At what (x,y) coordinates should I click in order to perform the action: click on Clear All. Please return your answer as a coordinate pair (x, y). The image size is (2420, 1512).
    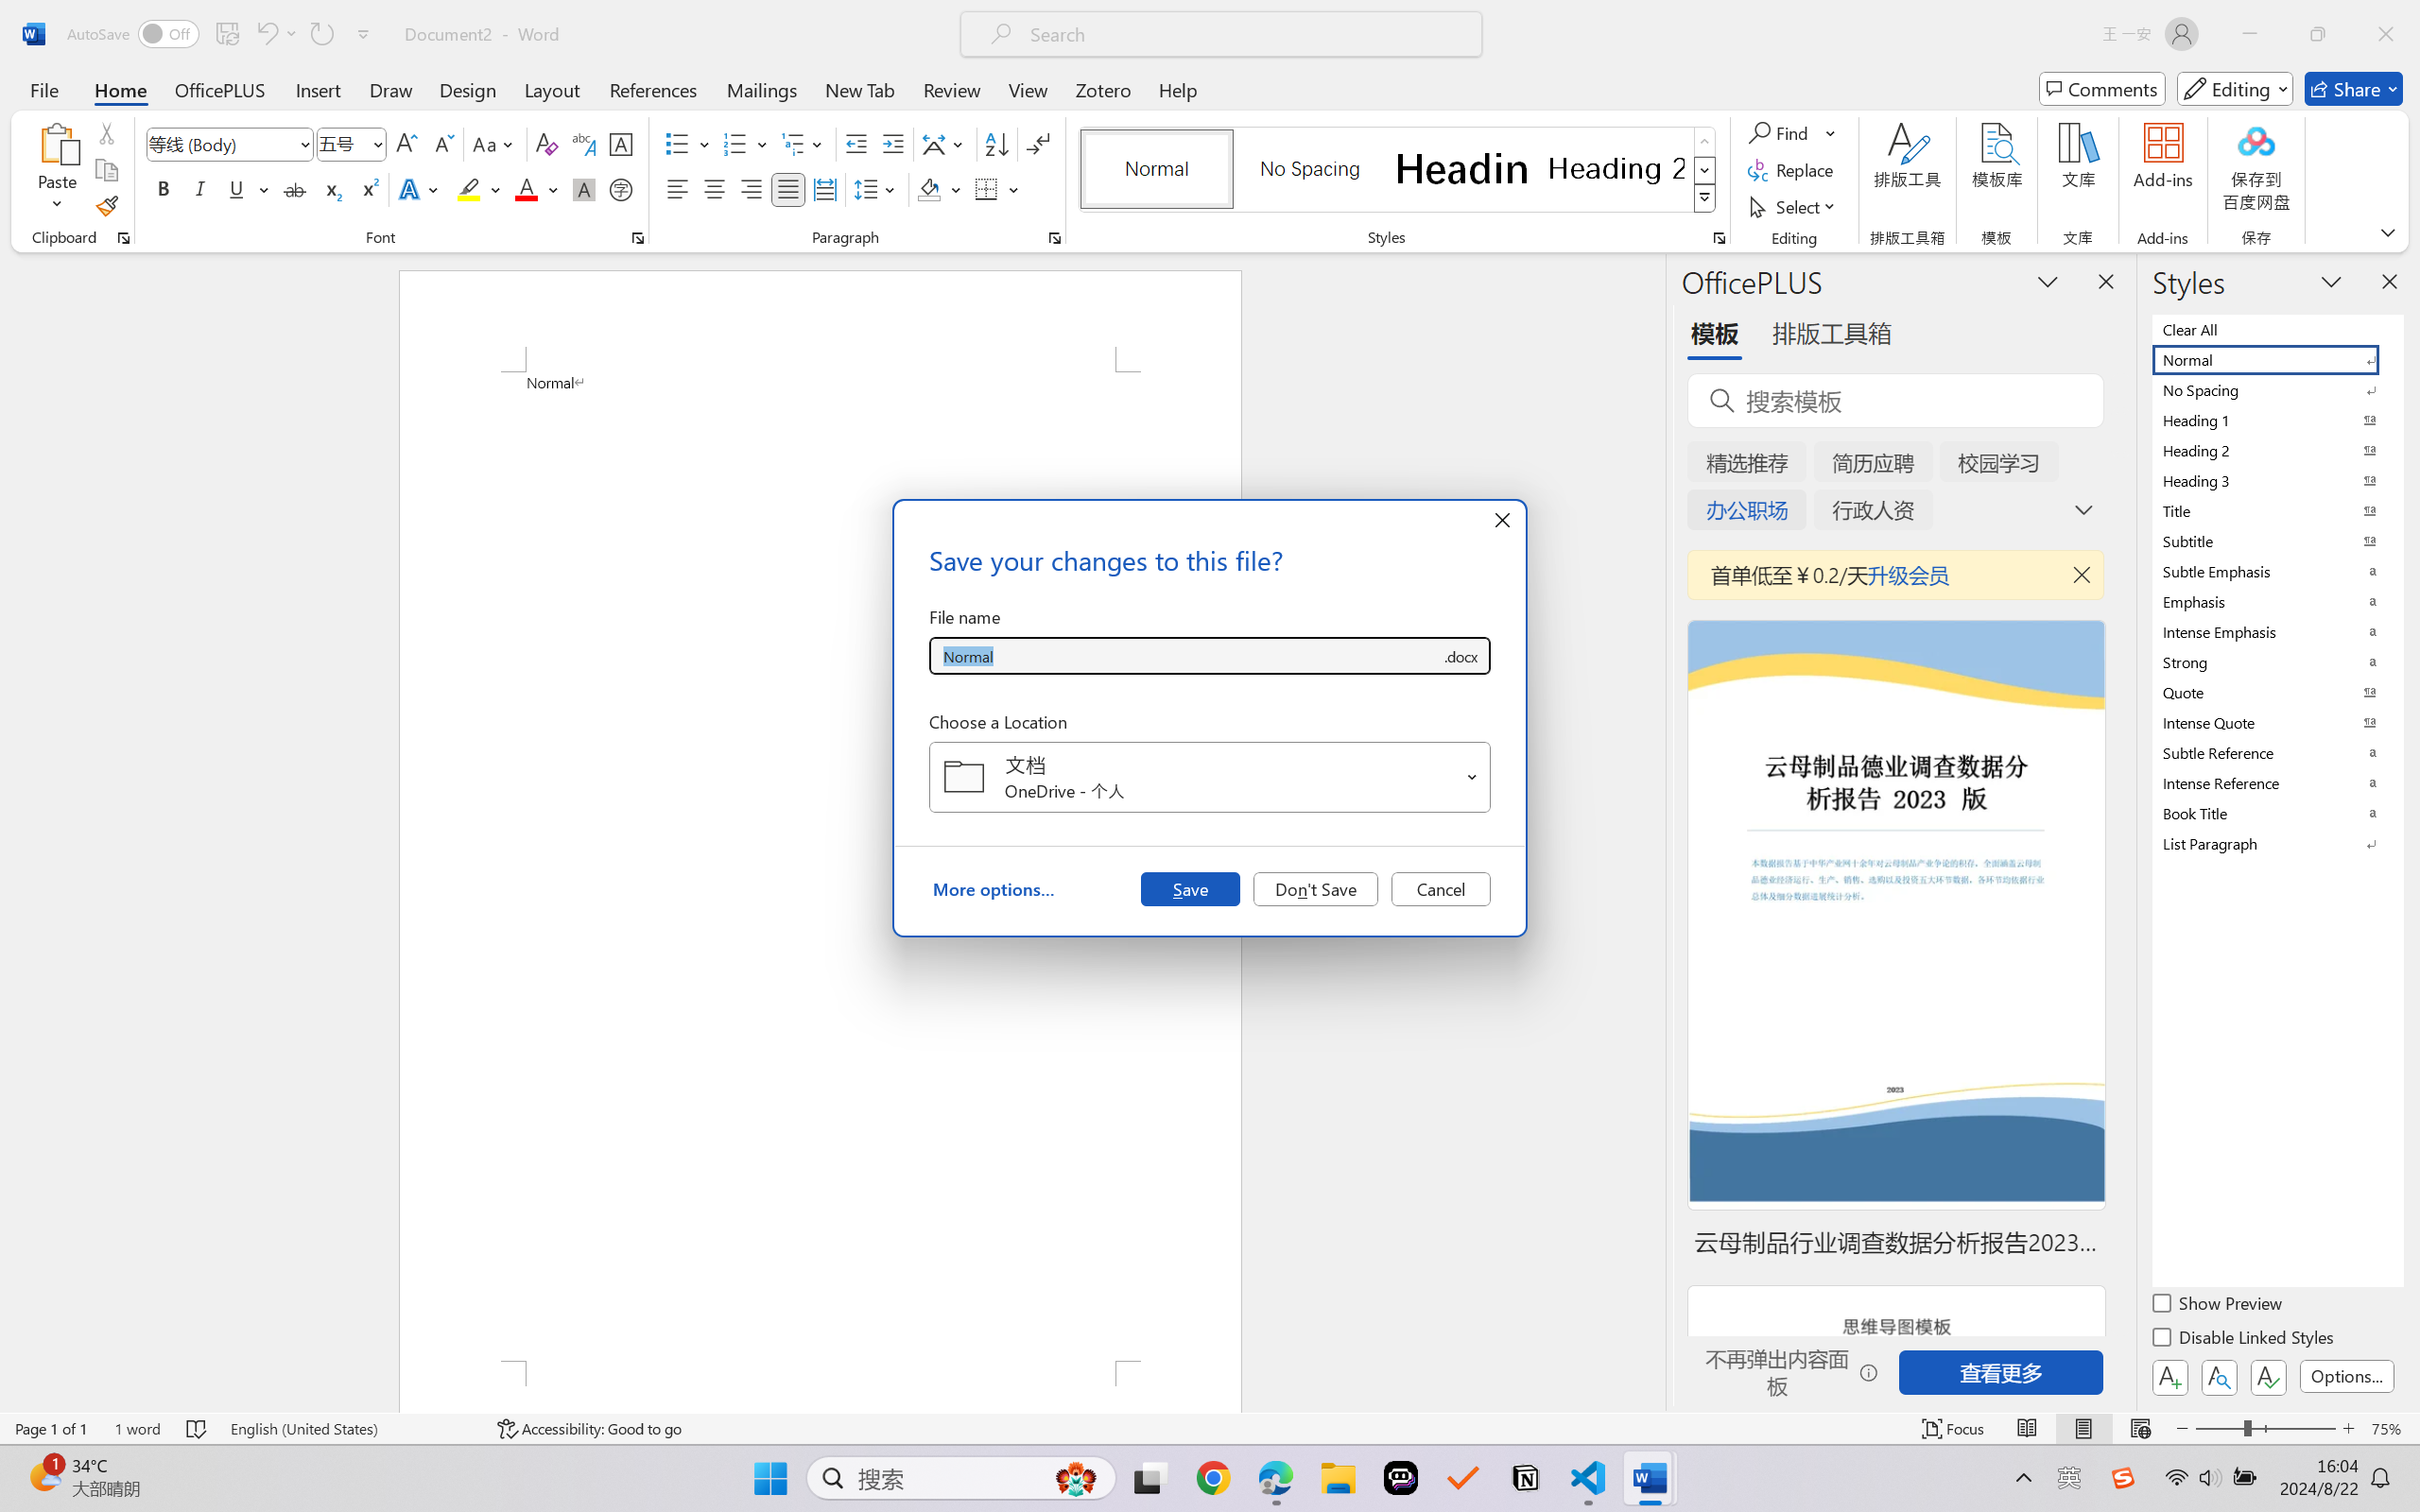
    Looking at the image, I should click on (2276, 329).